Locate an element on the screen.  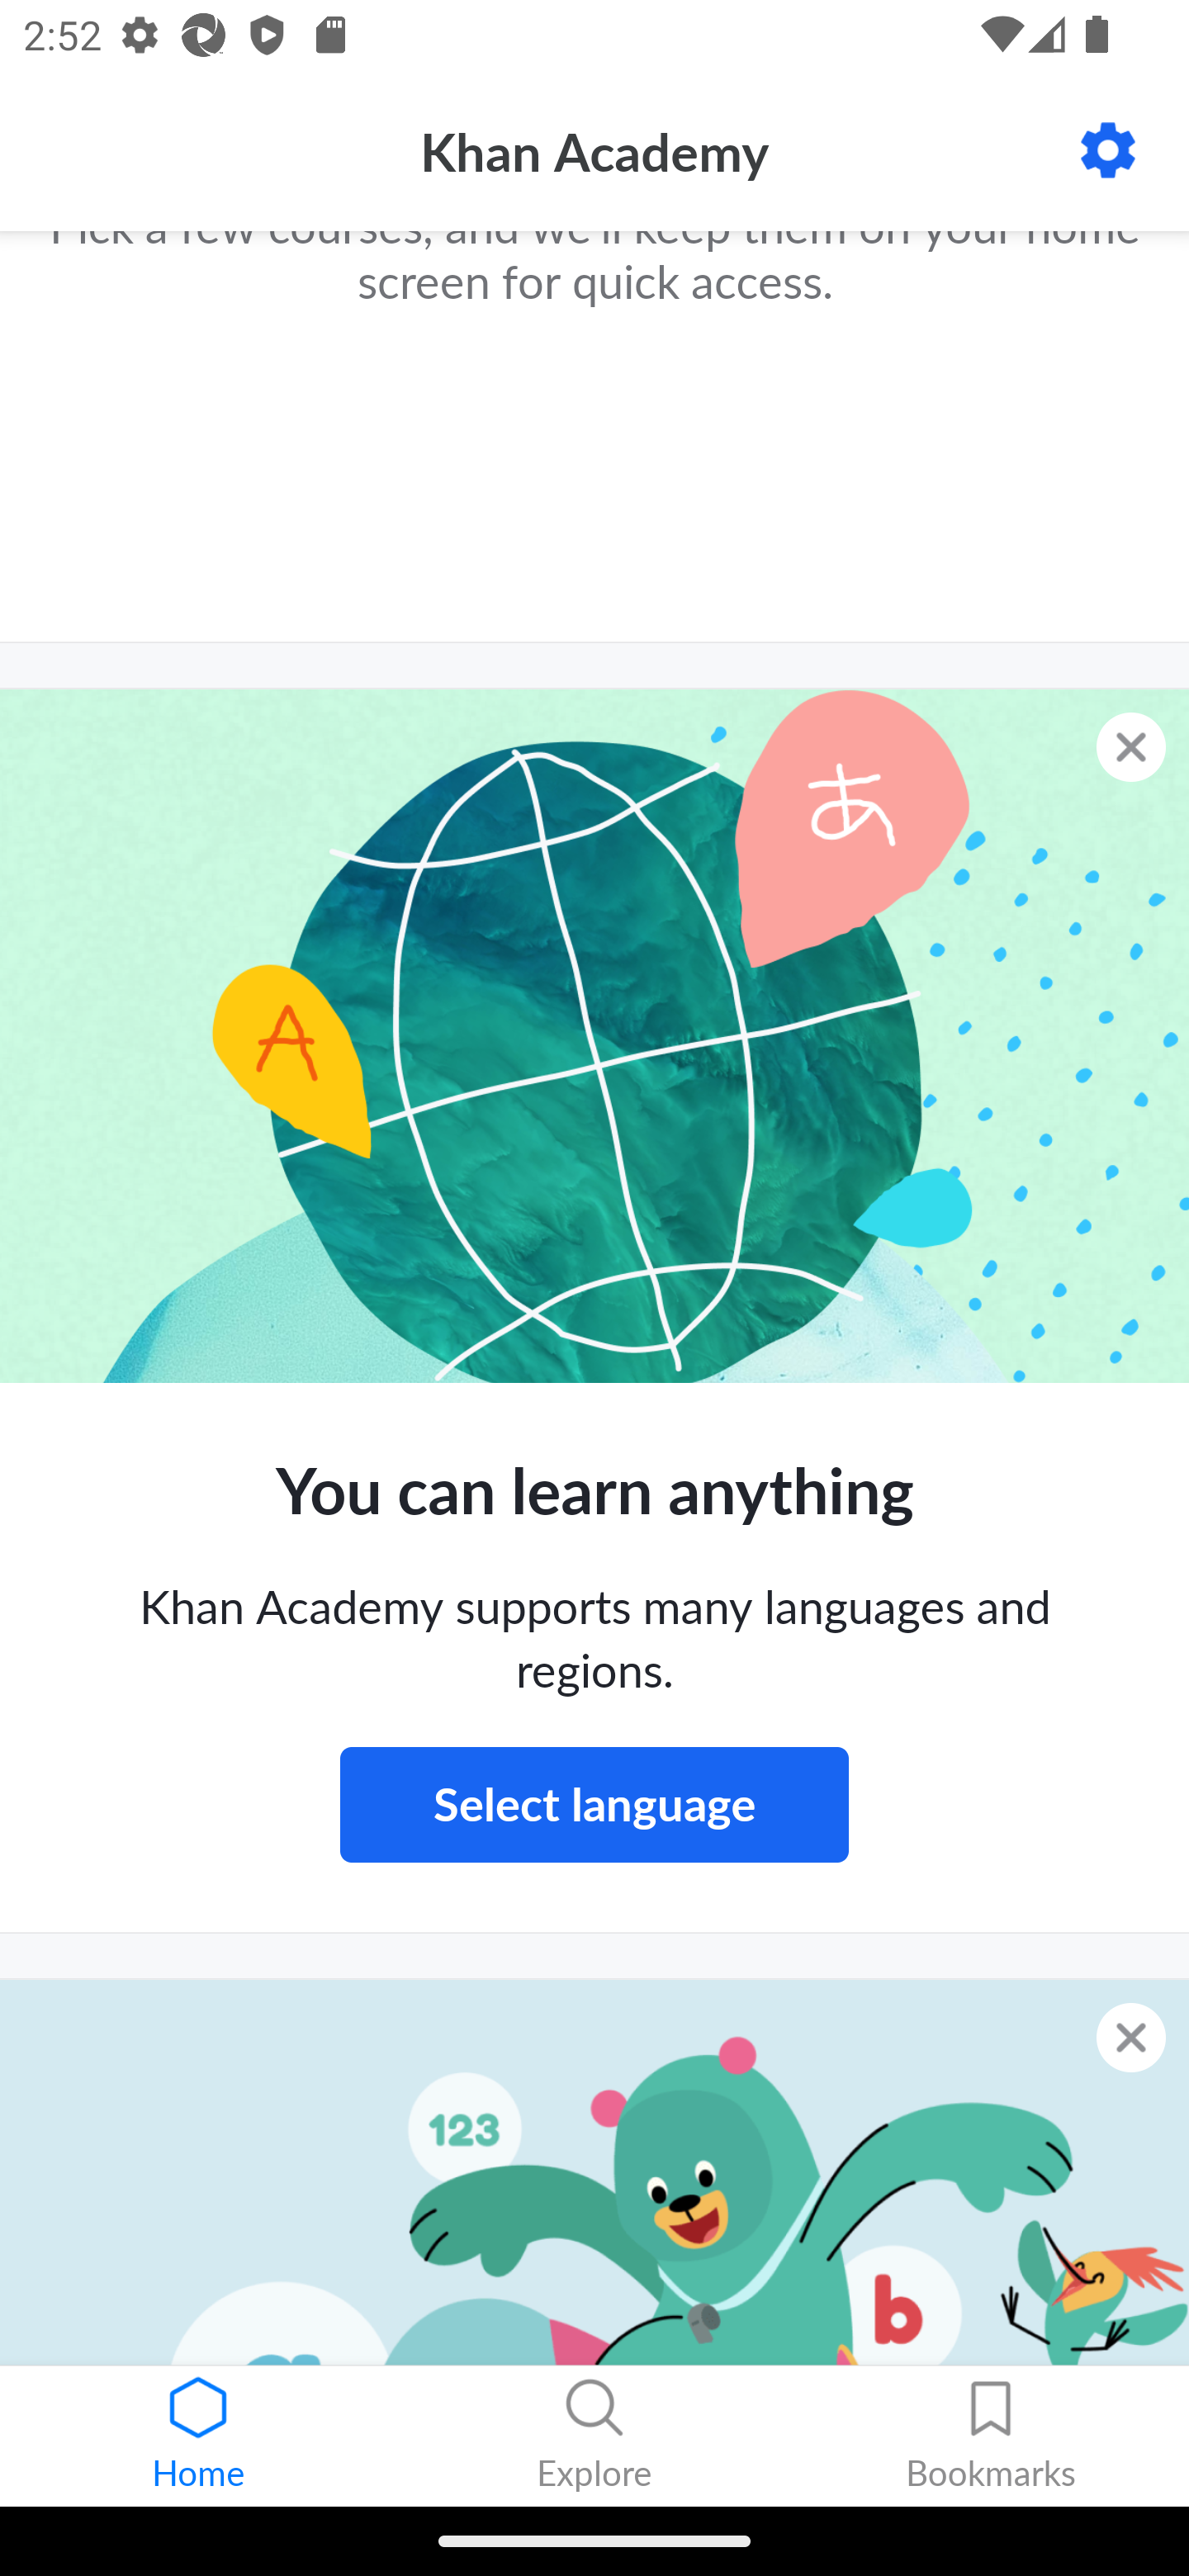
Explore is located at coordinates (594, 2436).